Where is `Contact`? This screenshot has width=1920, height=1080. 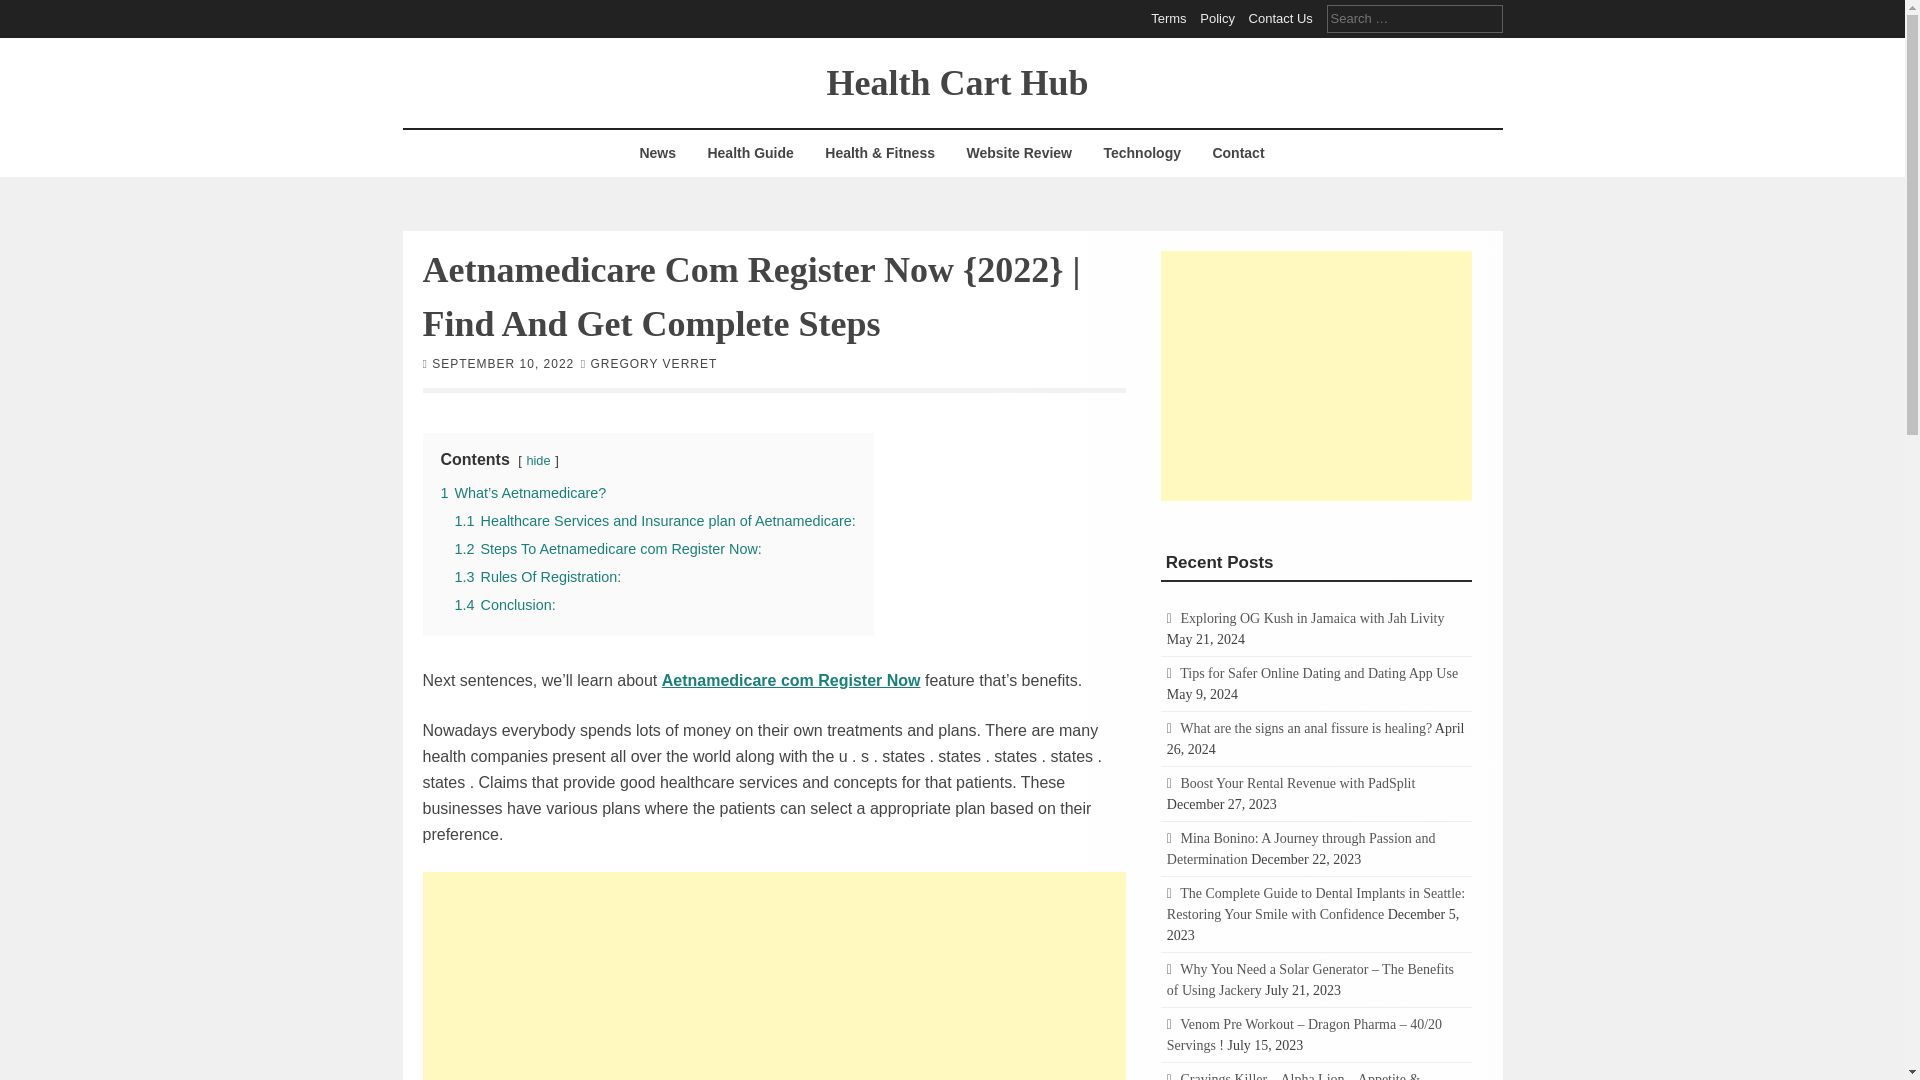 Contact is located at coordinates (1237, 153).